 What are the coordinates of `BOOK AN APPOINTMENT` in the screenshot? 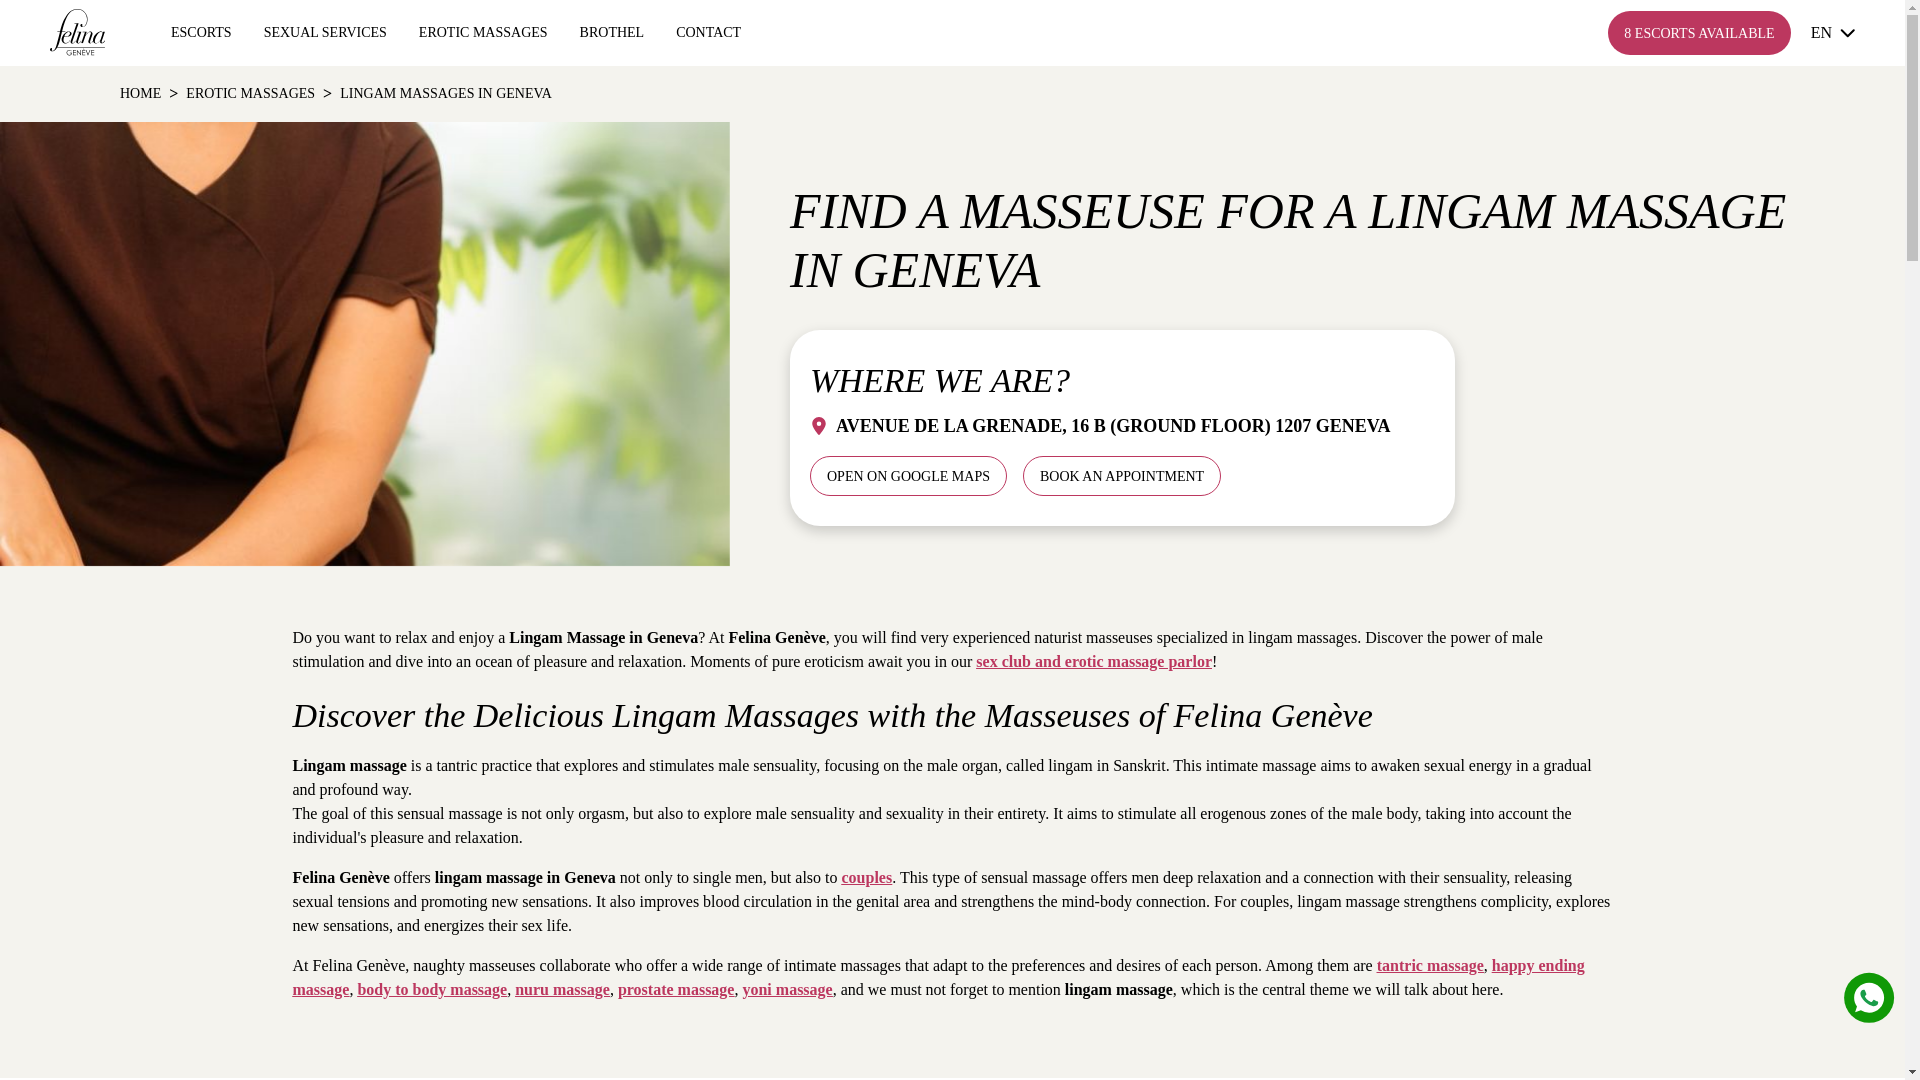 It's located at (1122, 475).